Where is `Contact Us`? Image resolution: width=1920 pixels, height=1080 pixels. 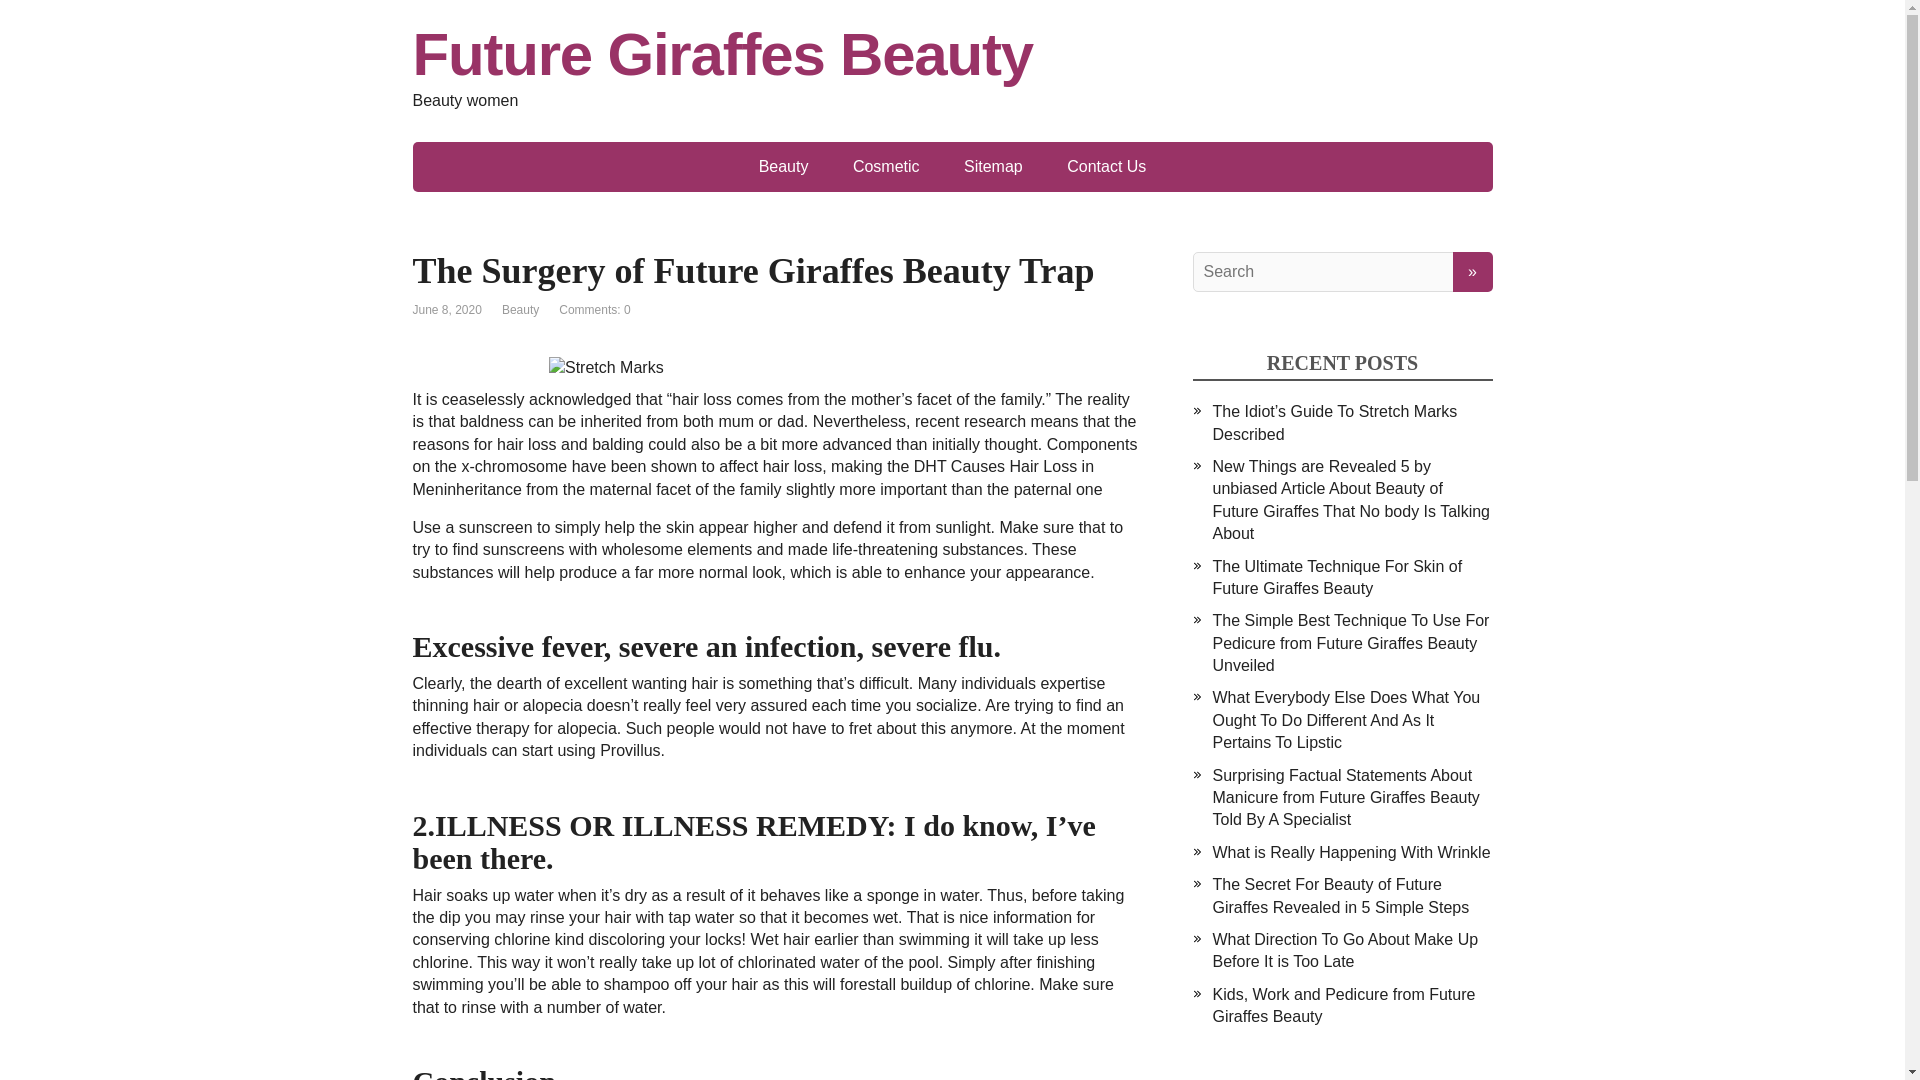
Contact Us is located at coordinates (1106, 166).